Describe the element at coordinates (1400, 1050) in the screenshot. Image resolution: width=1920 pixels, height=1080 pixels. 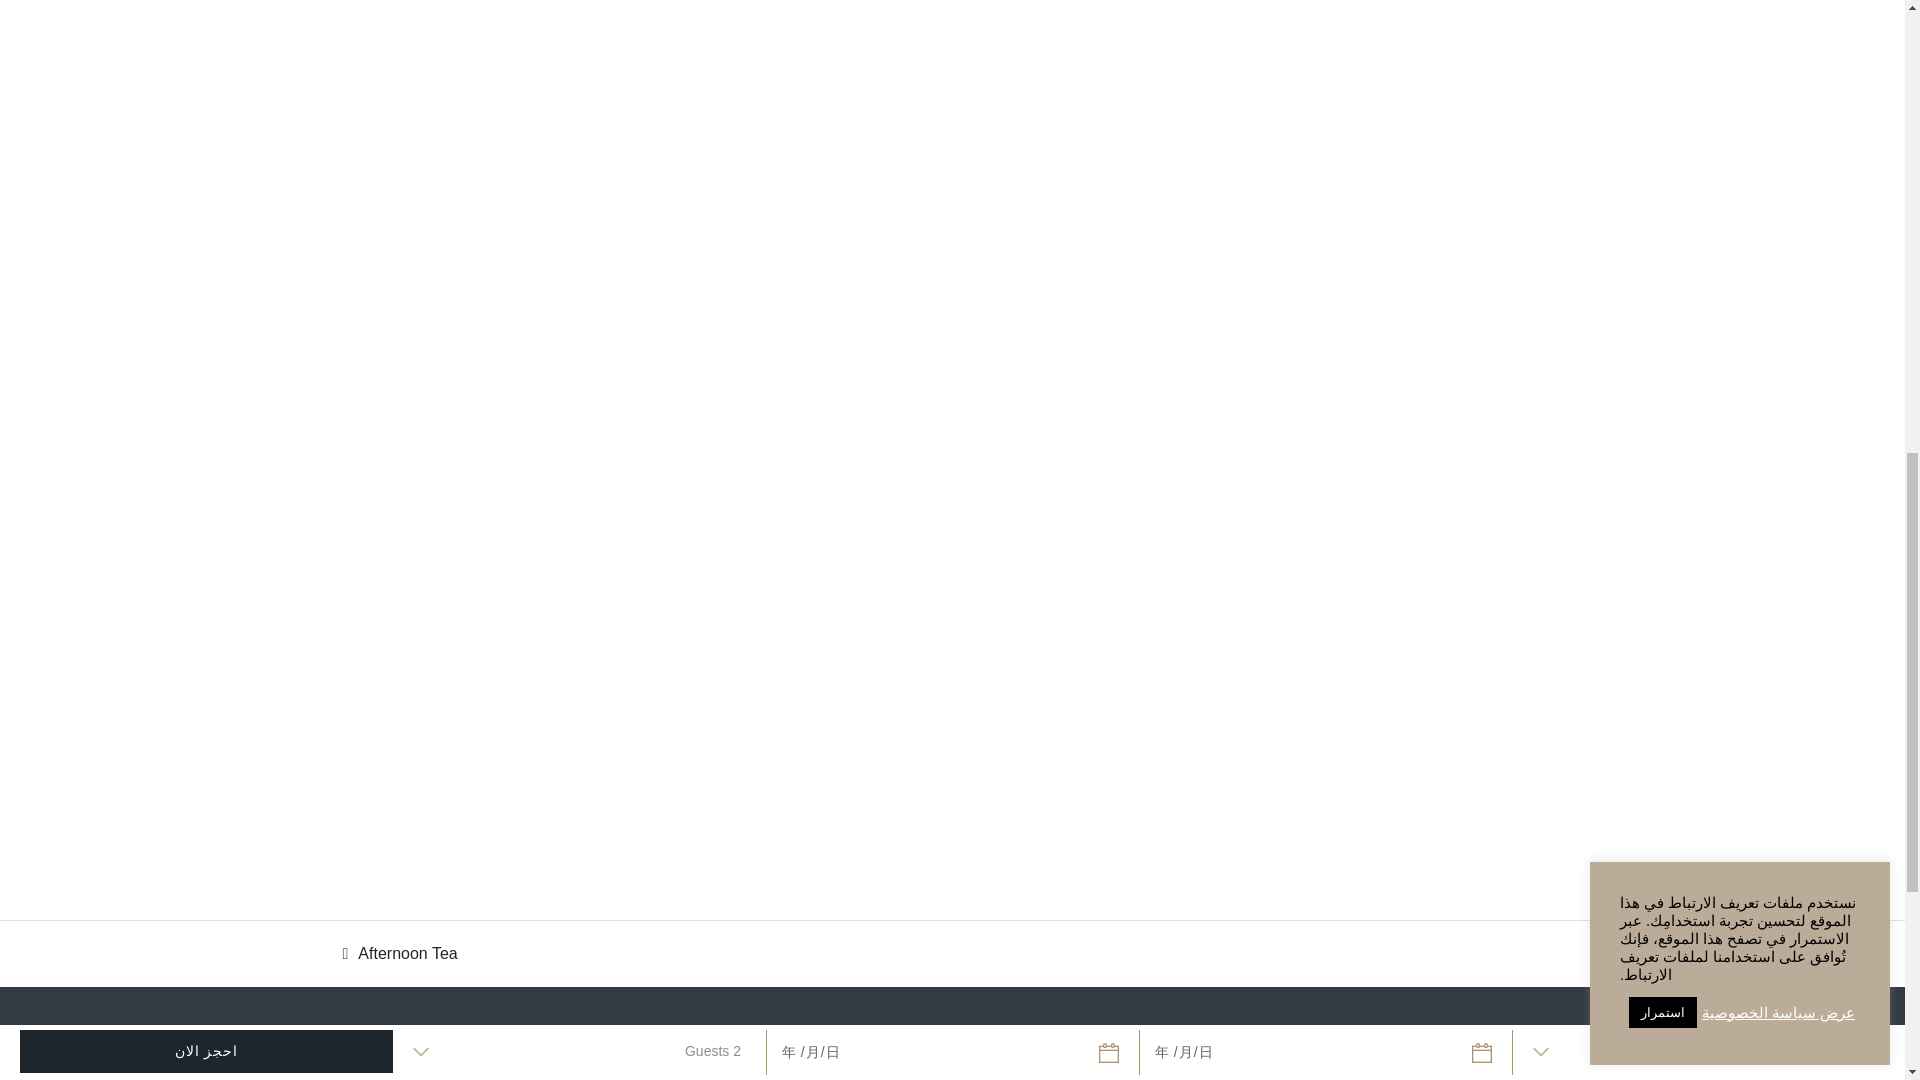
I see `X Twitter` at that location.